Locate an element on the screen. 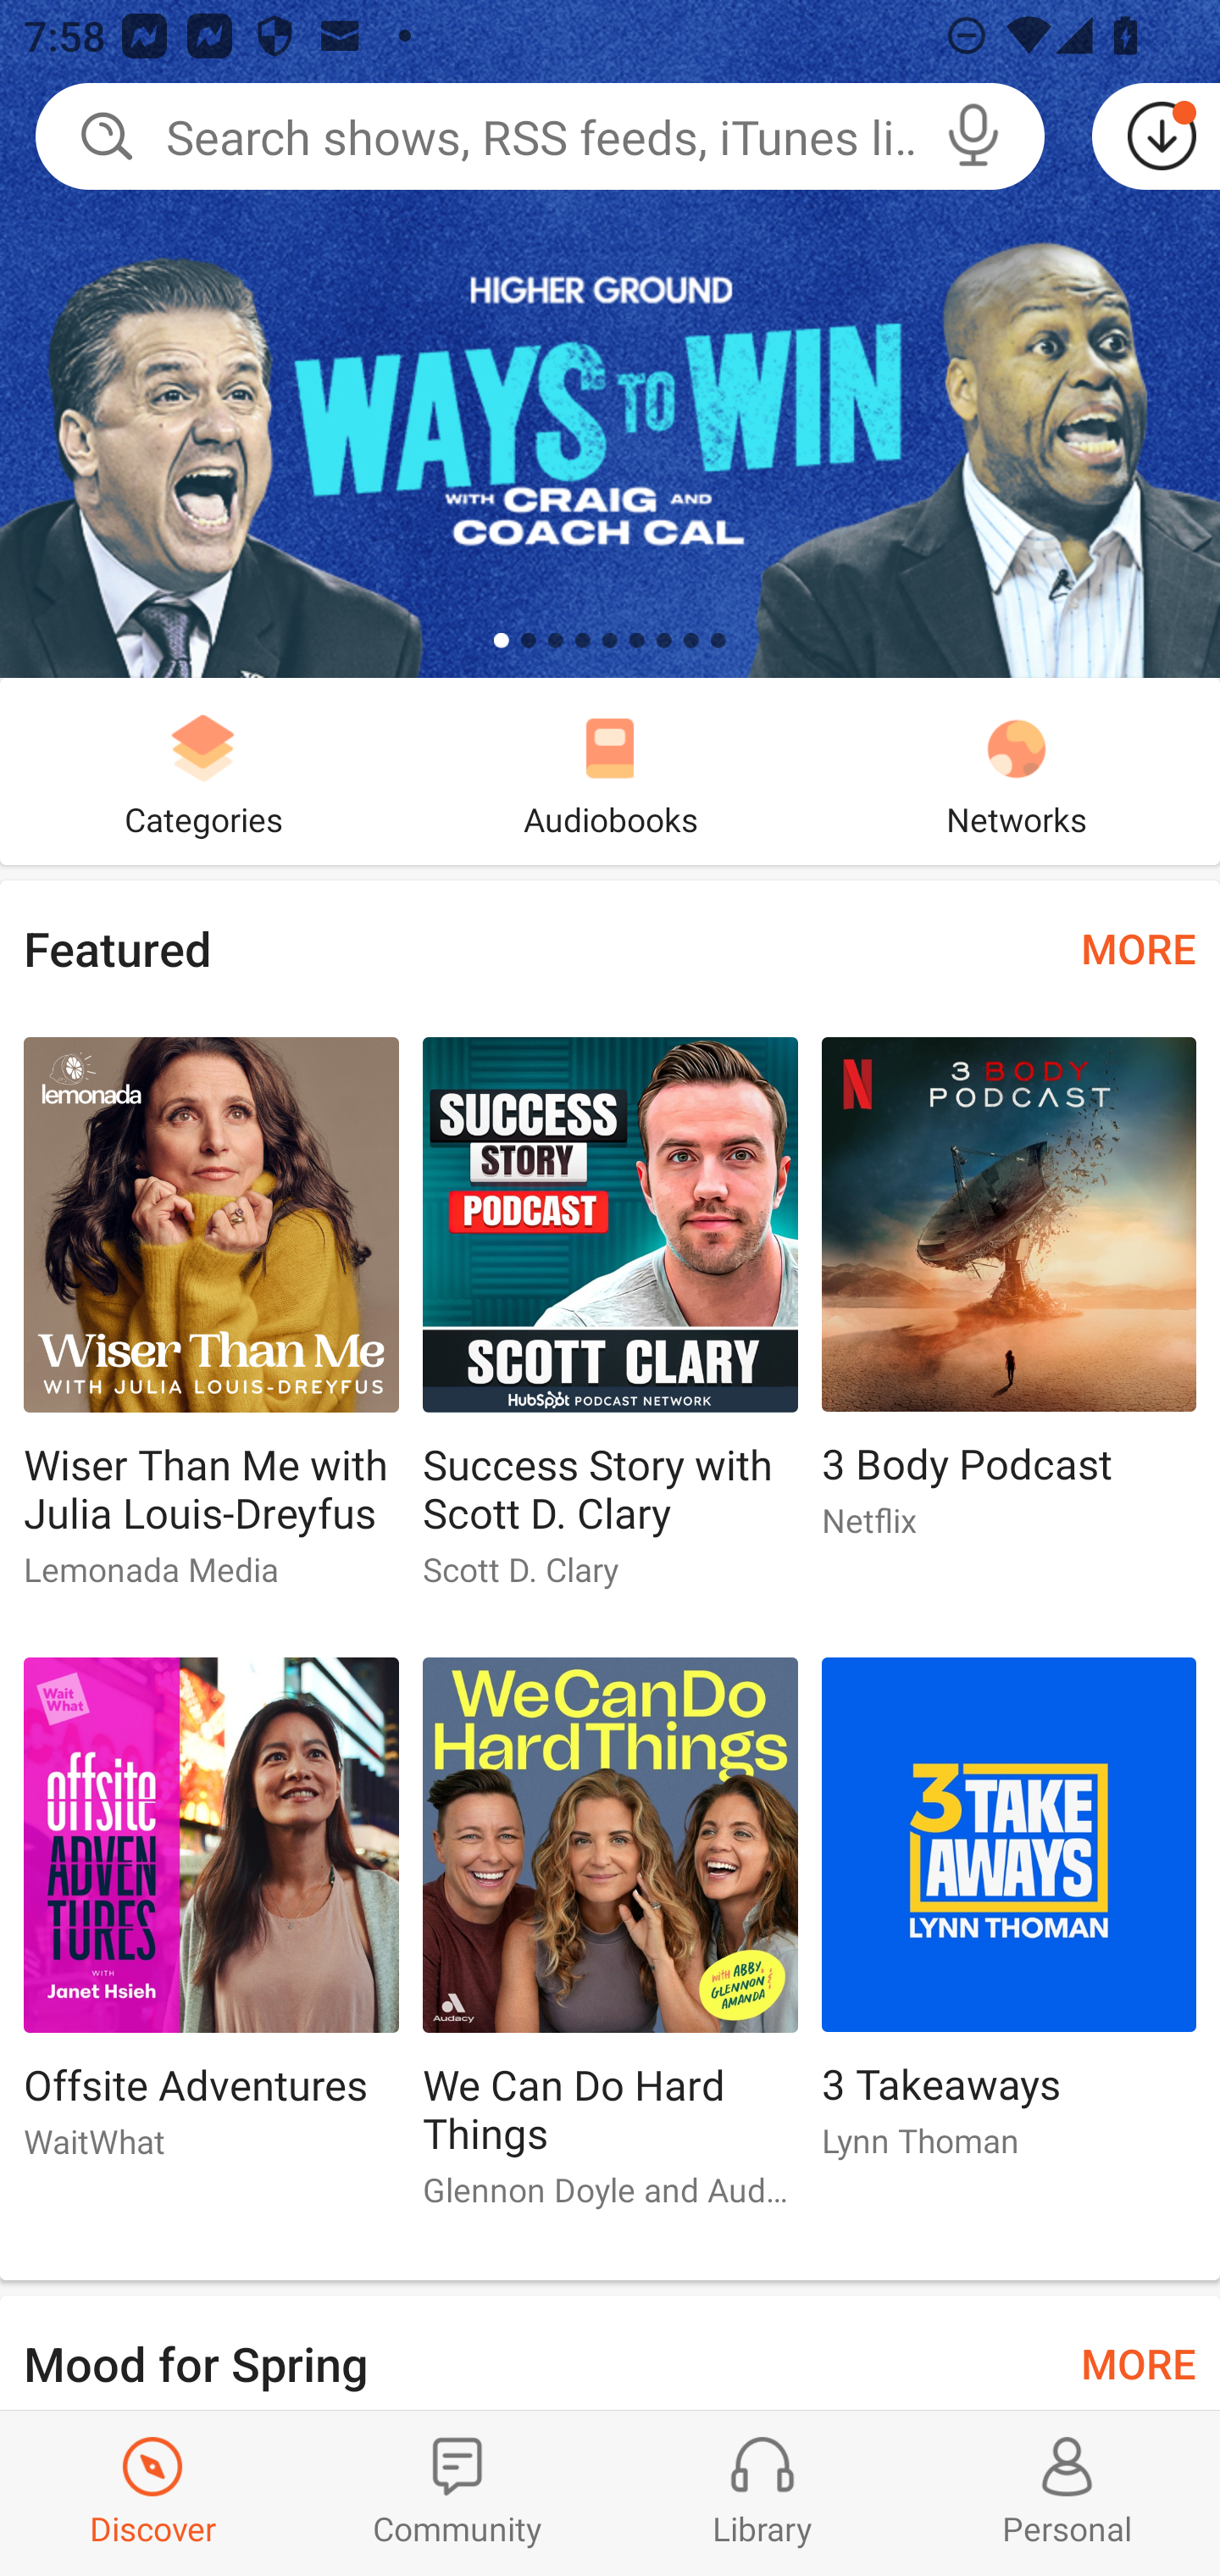  Discover is located at coordinates (152, 2493).